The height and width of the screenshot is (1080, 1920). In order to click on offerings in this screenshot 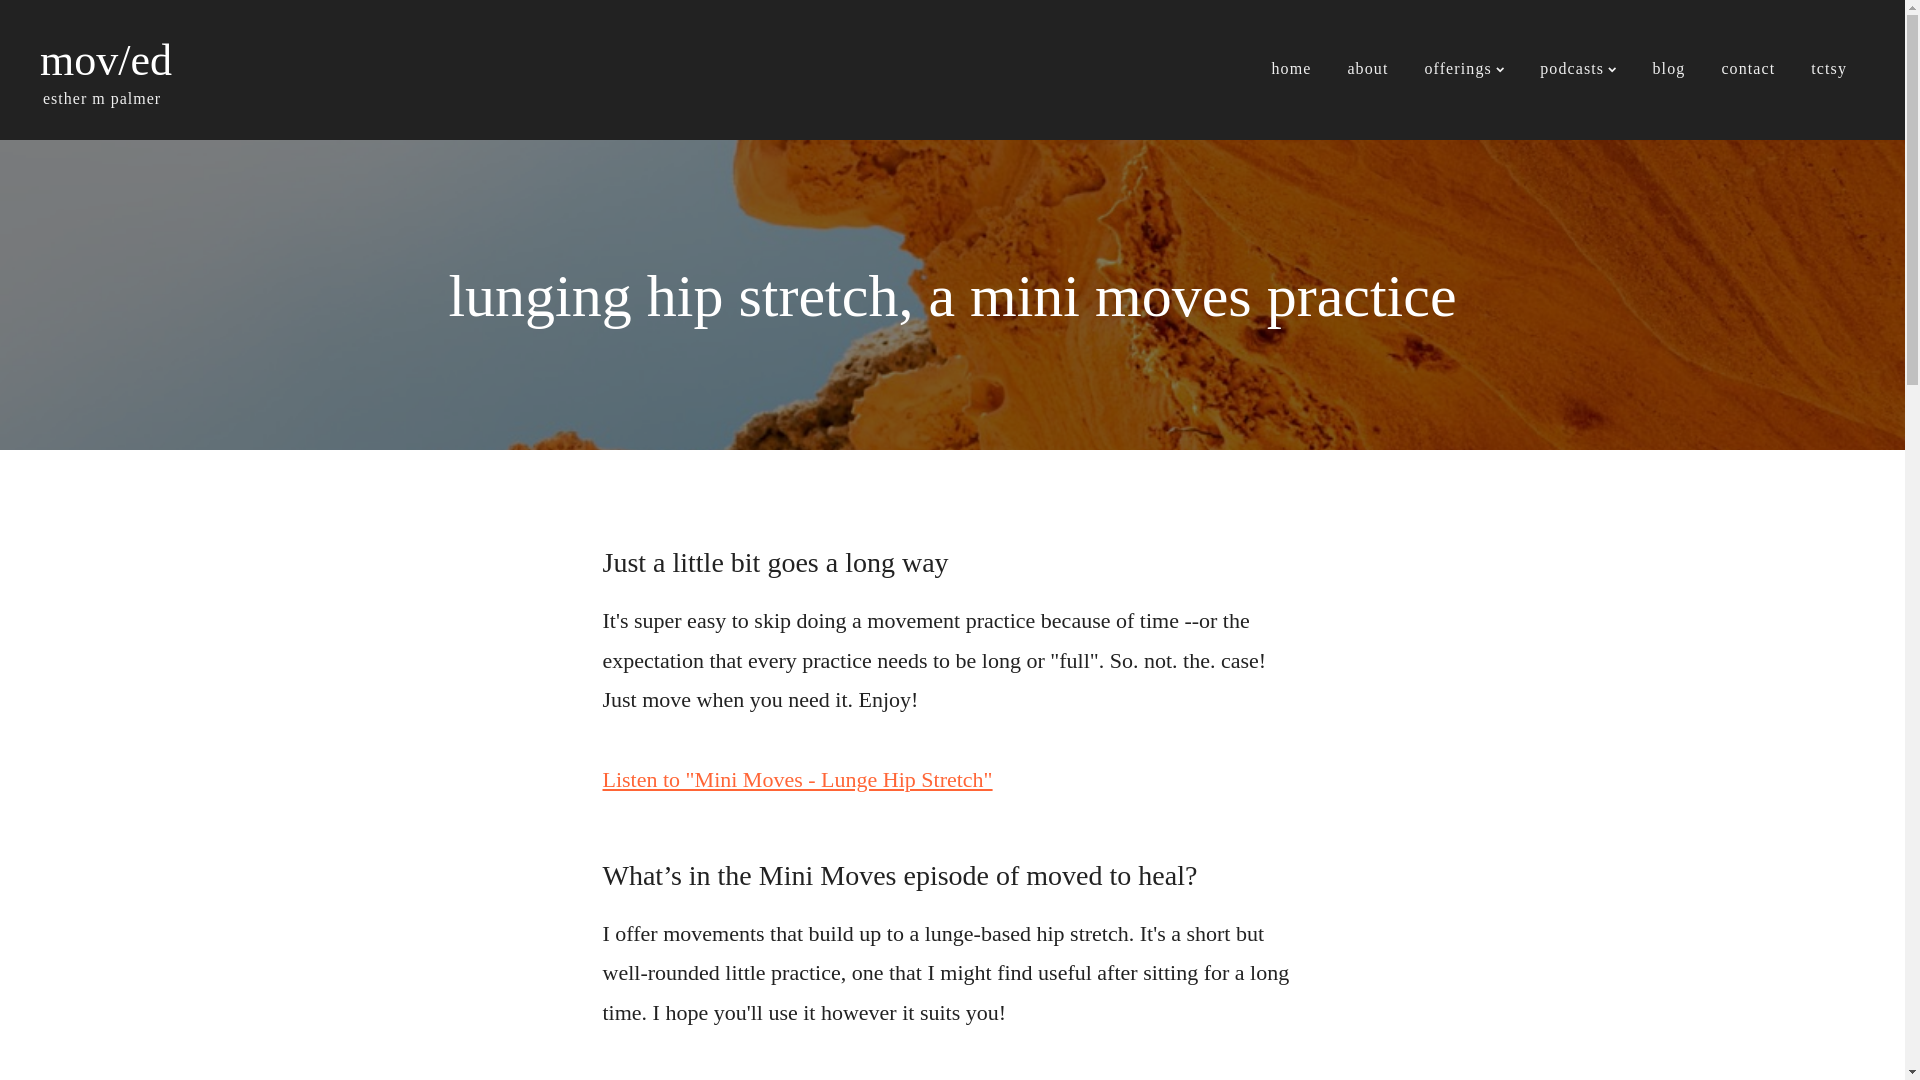, I will do `click(1464, 70)`.